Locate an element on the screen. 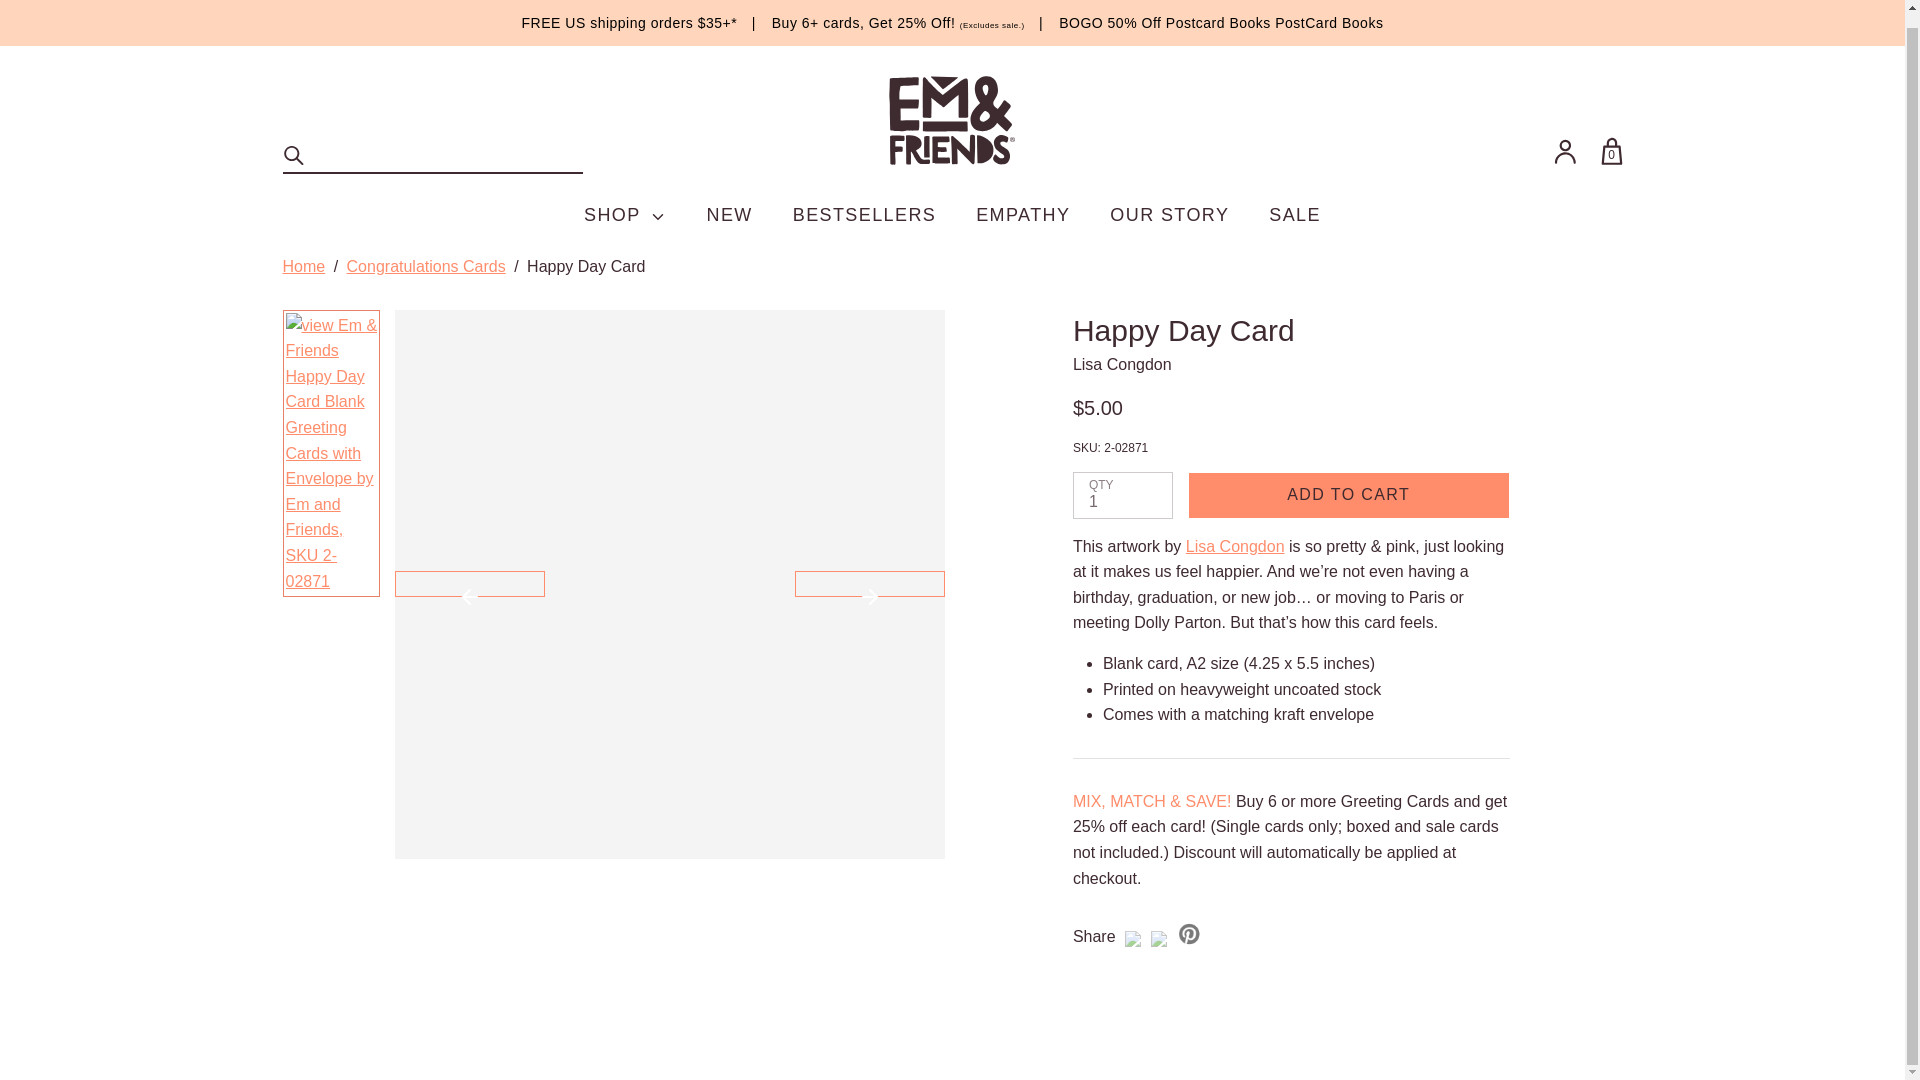 The height and width of the screenshot is (1080, 1920). Search is located at coordinates (294, 141).